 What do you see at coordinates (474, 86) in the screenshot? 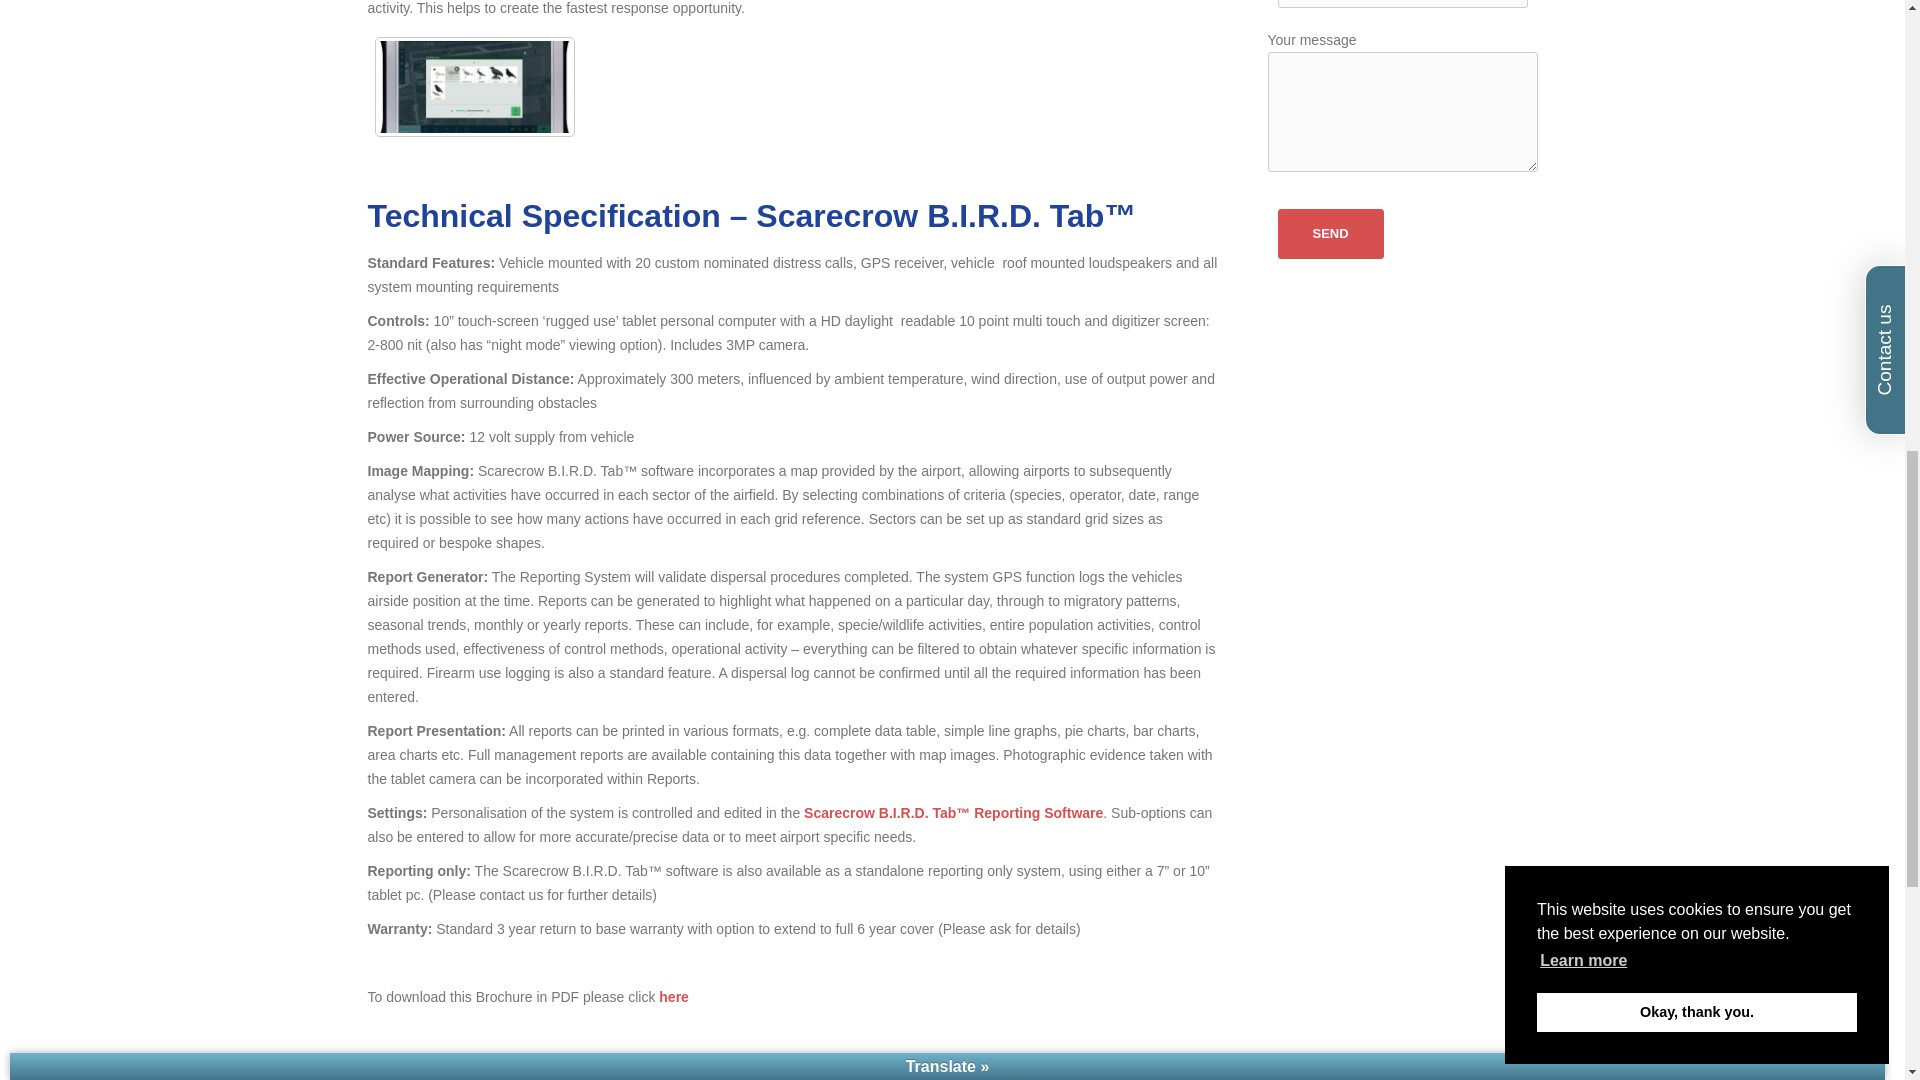
I see `BIRD TAB DISTRESS CALLS copy` at bounding box center [474, 86].